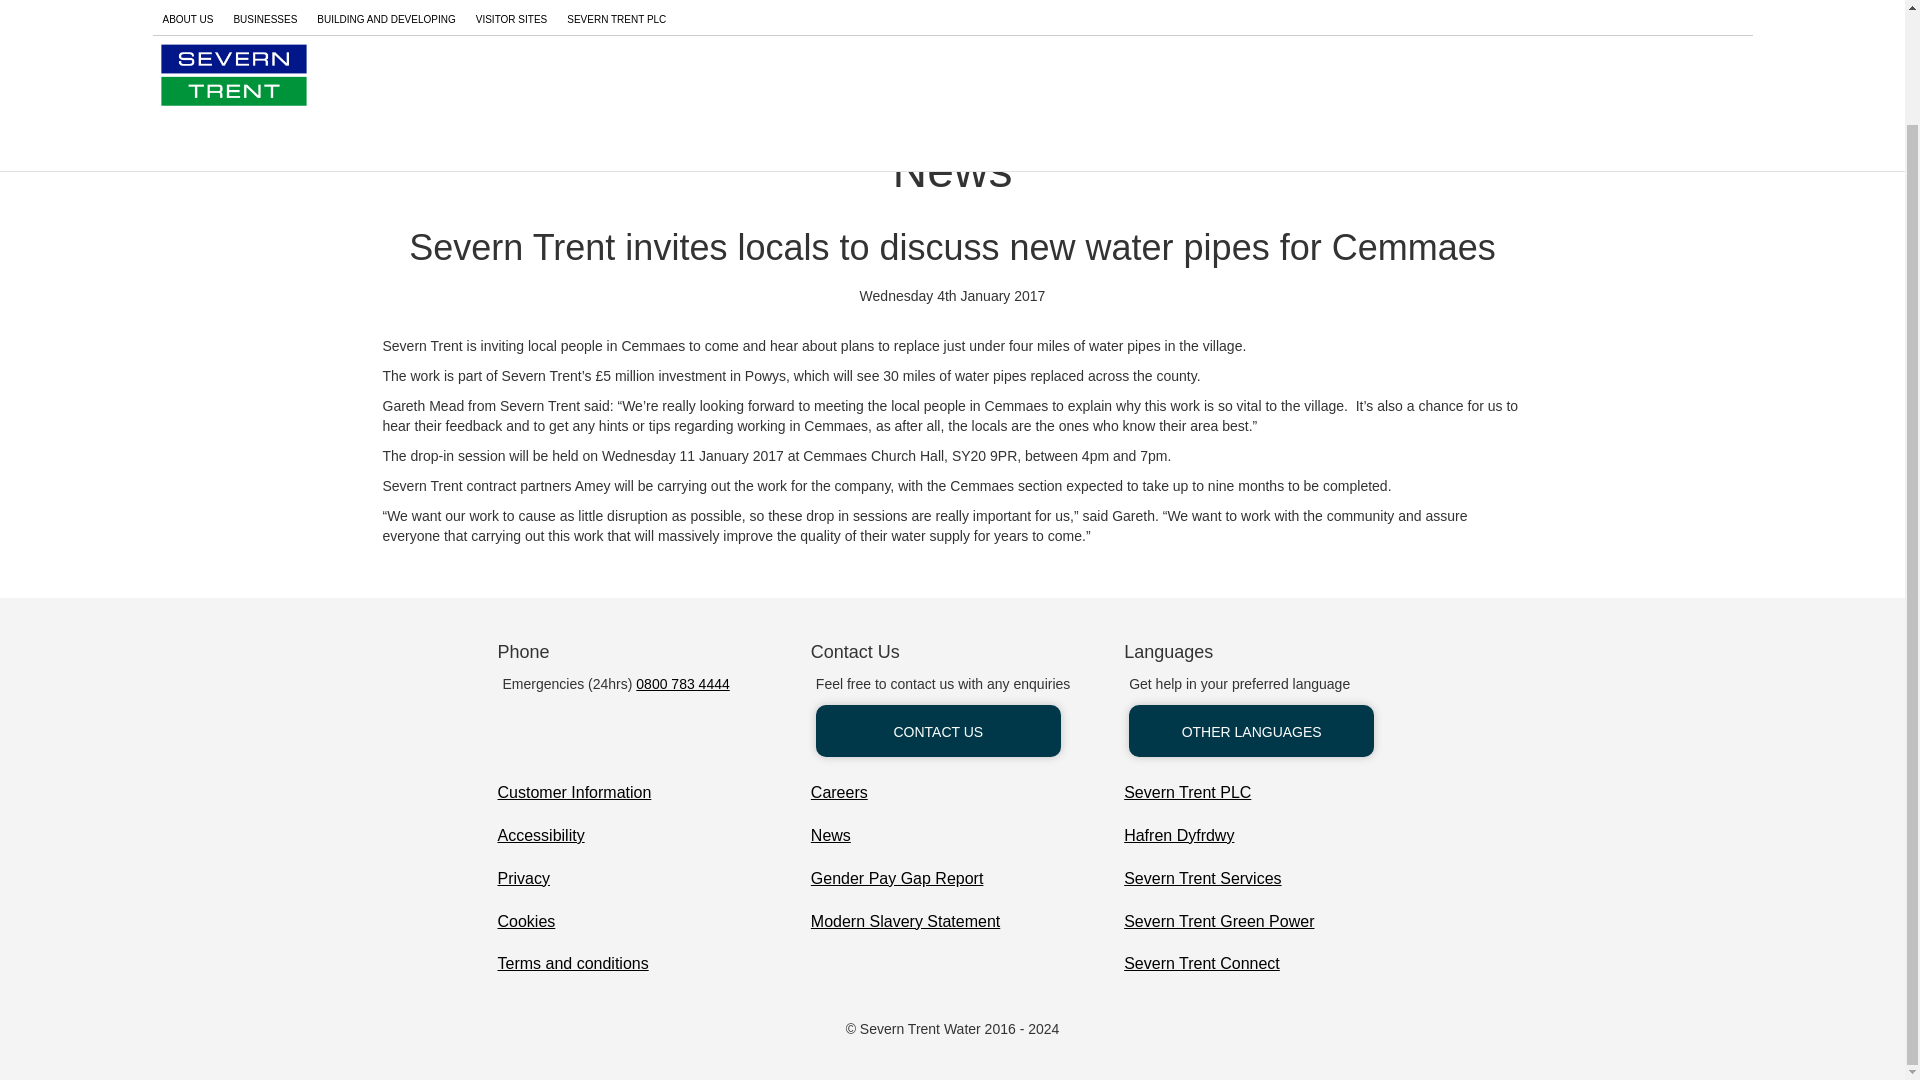  What do you see at coordinates (526, 922) in the screenshot?
I see `Cookies` at bounding box center [526, 922].